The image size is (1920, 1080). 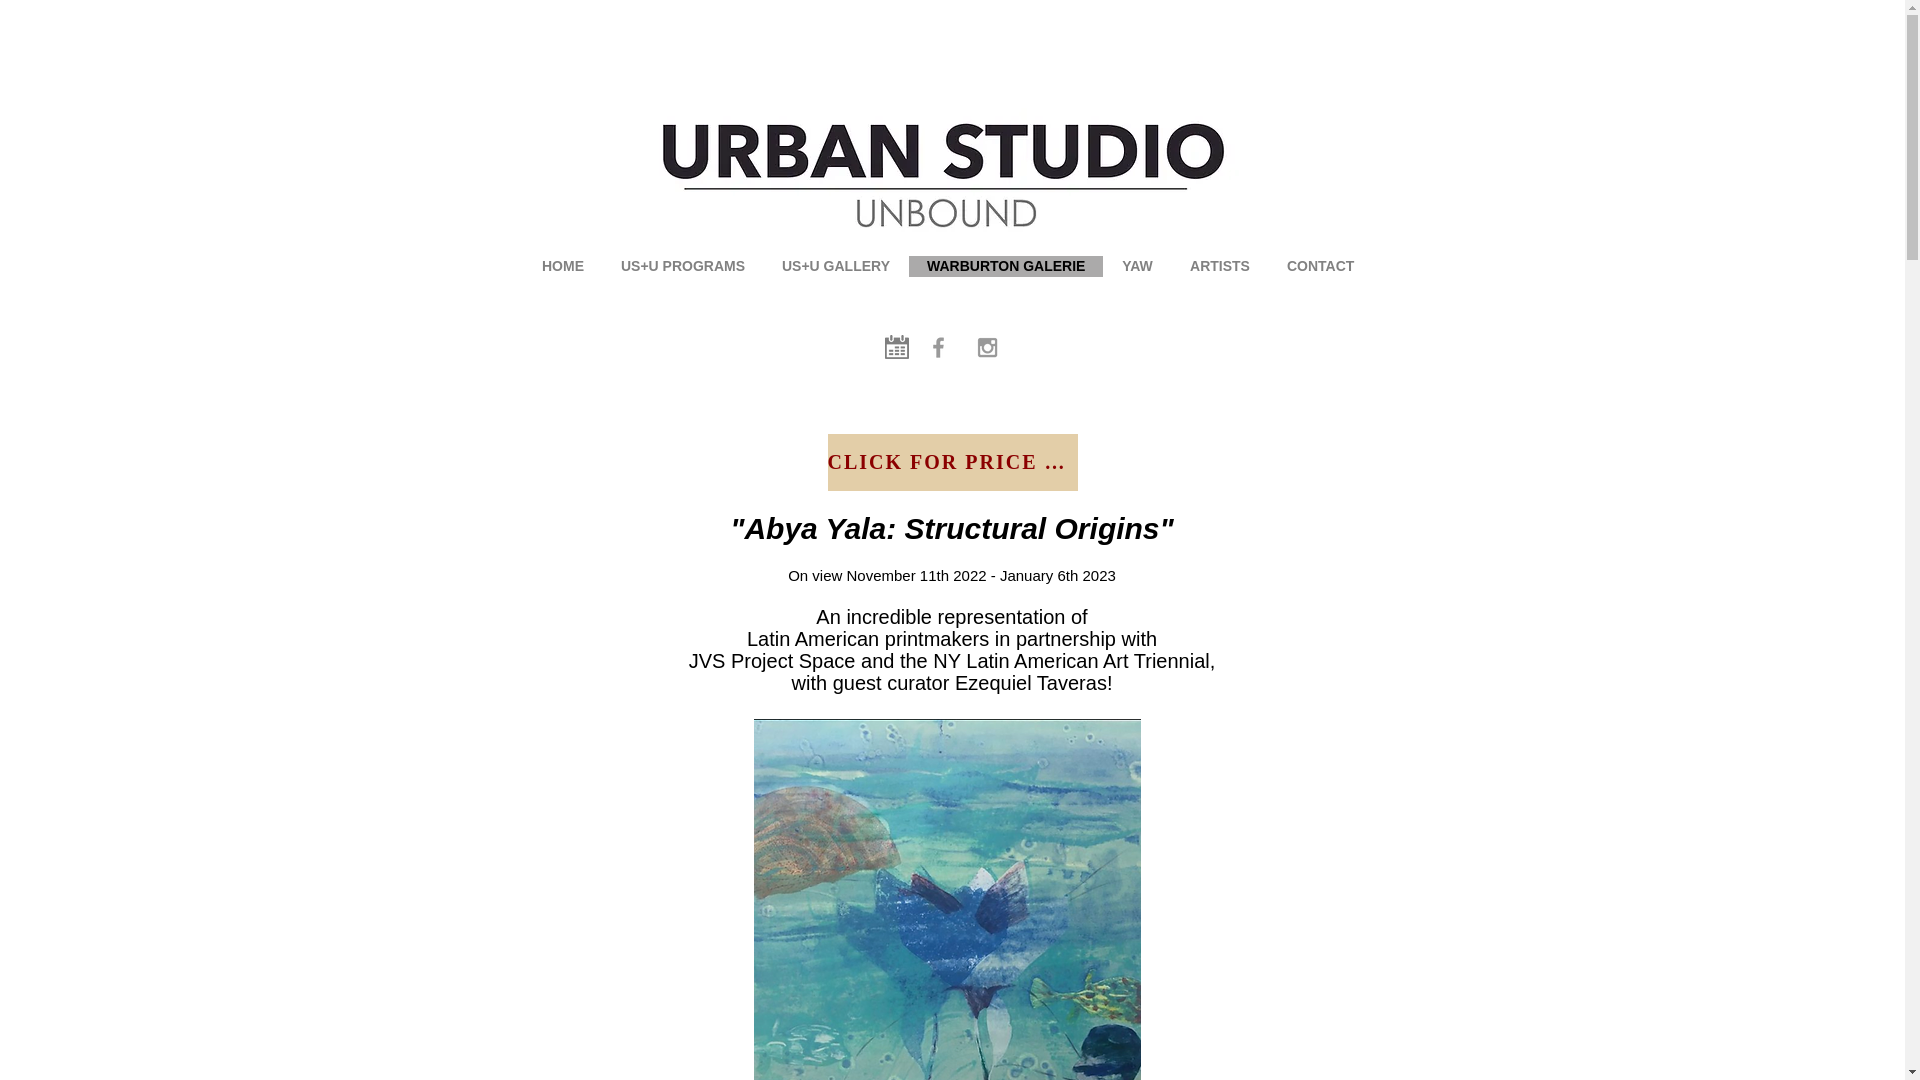 I want to click on WARBURTON GALERIE, so click(x=1005, y=266).